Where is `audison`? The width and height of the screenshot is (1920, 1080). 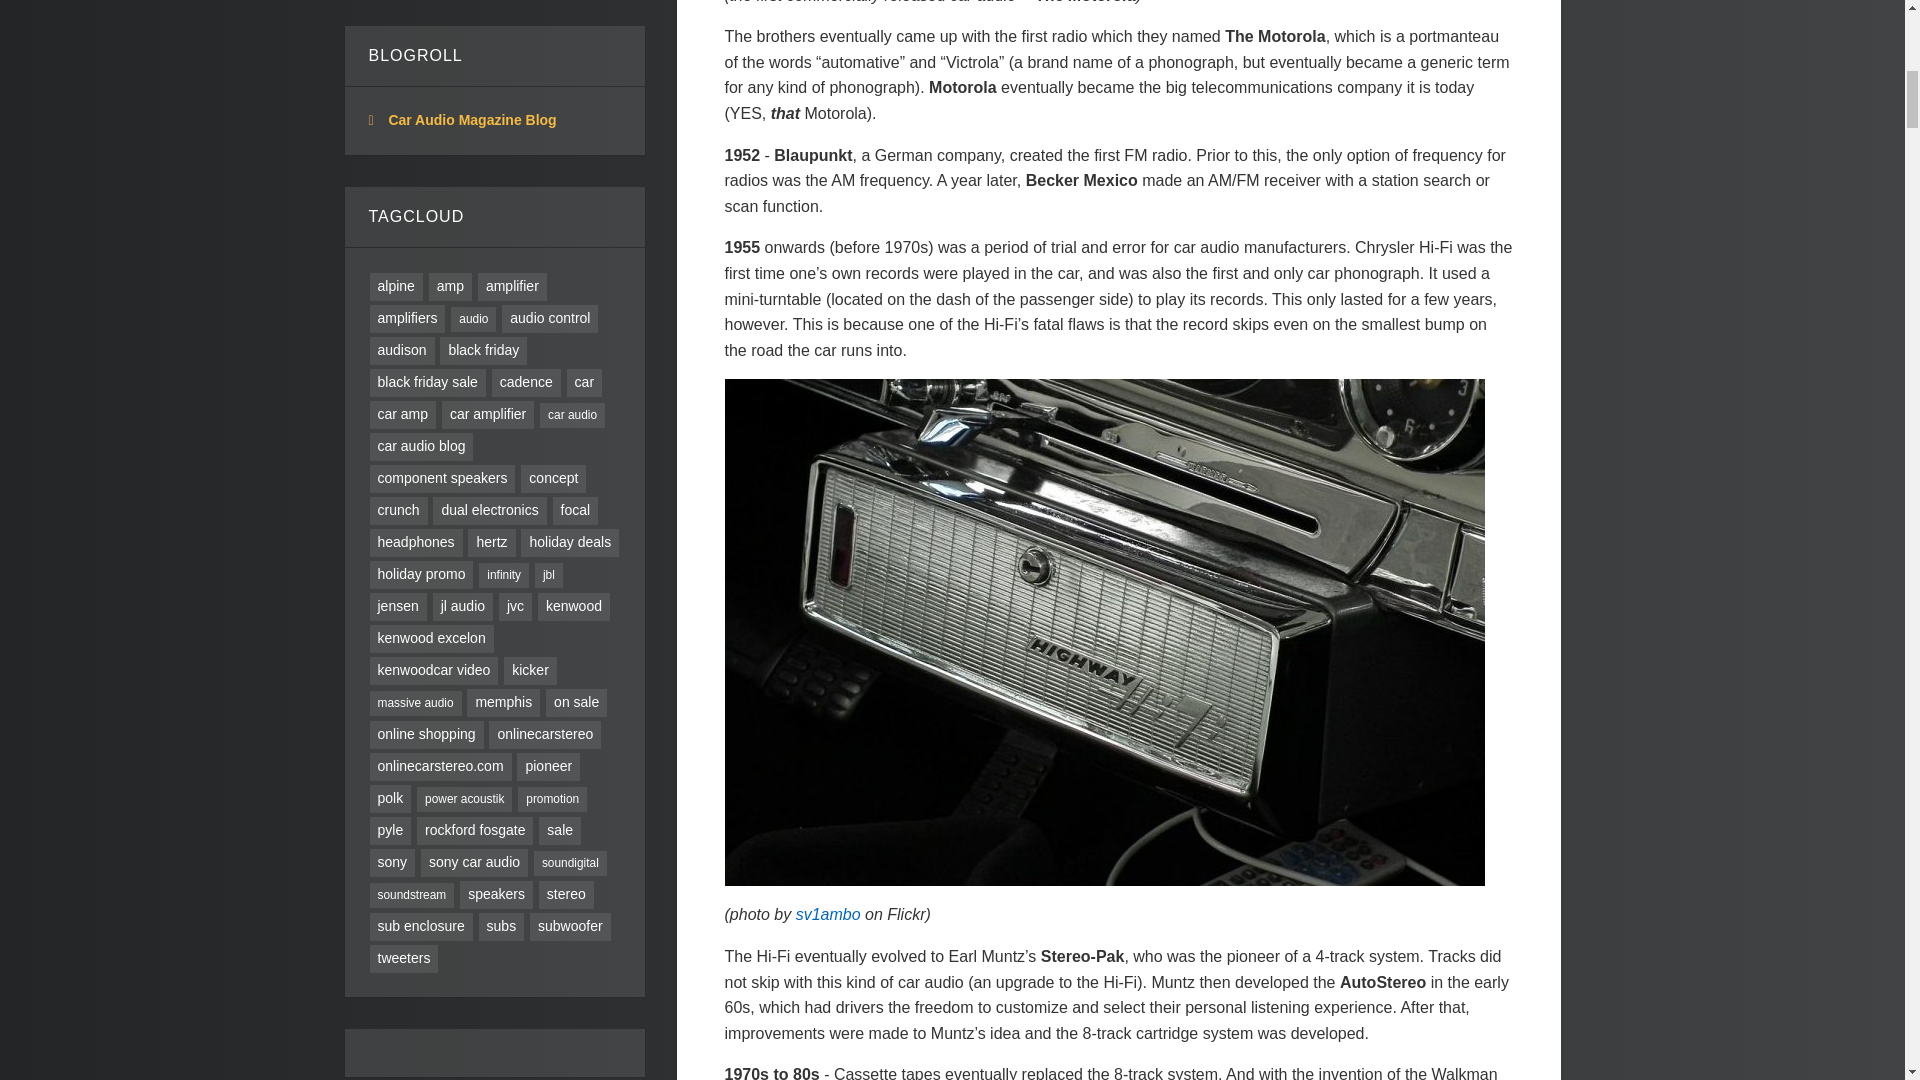 audison is located at coordinates (402, 350).